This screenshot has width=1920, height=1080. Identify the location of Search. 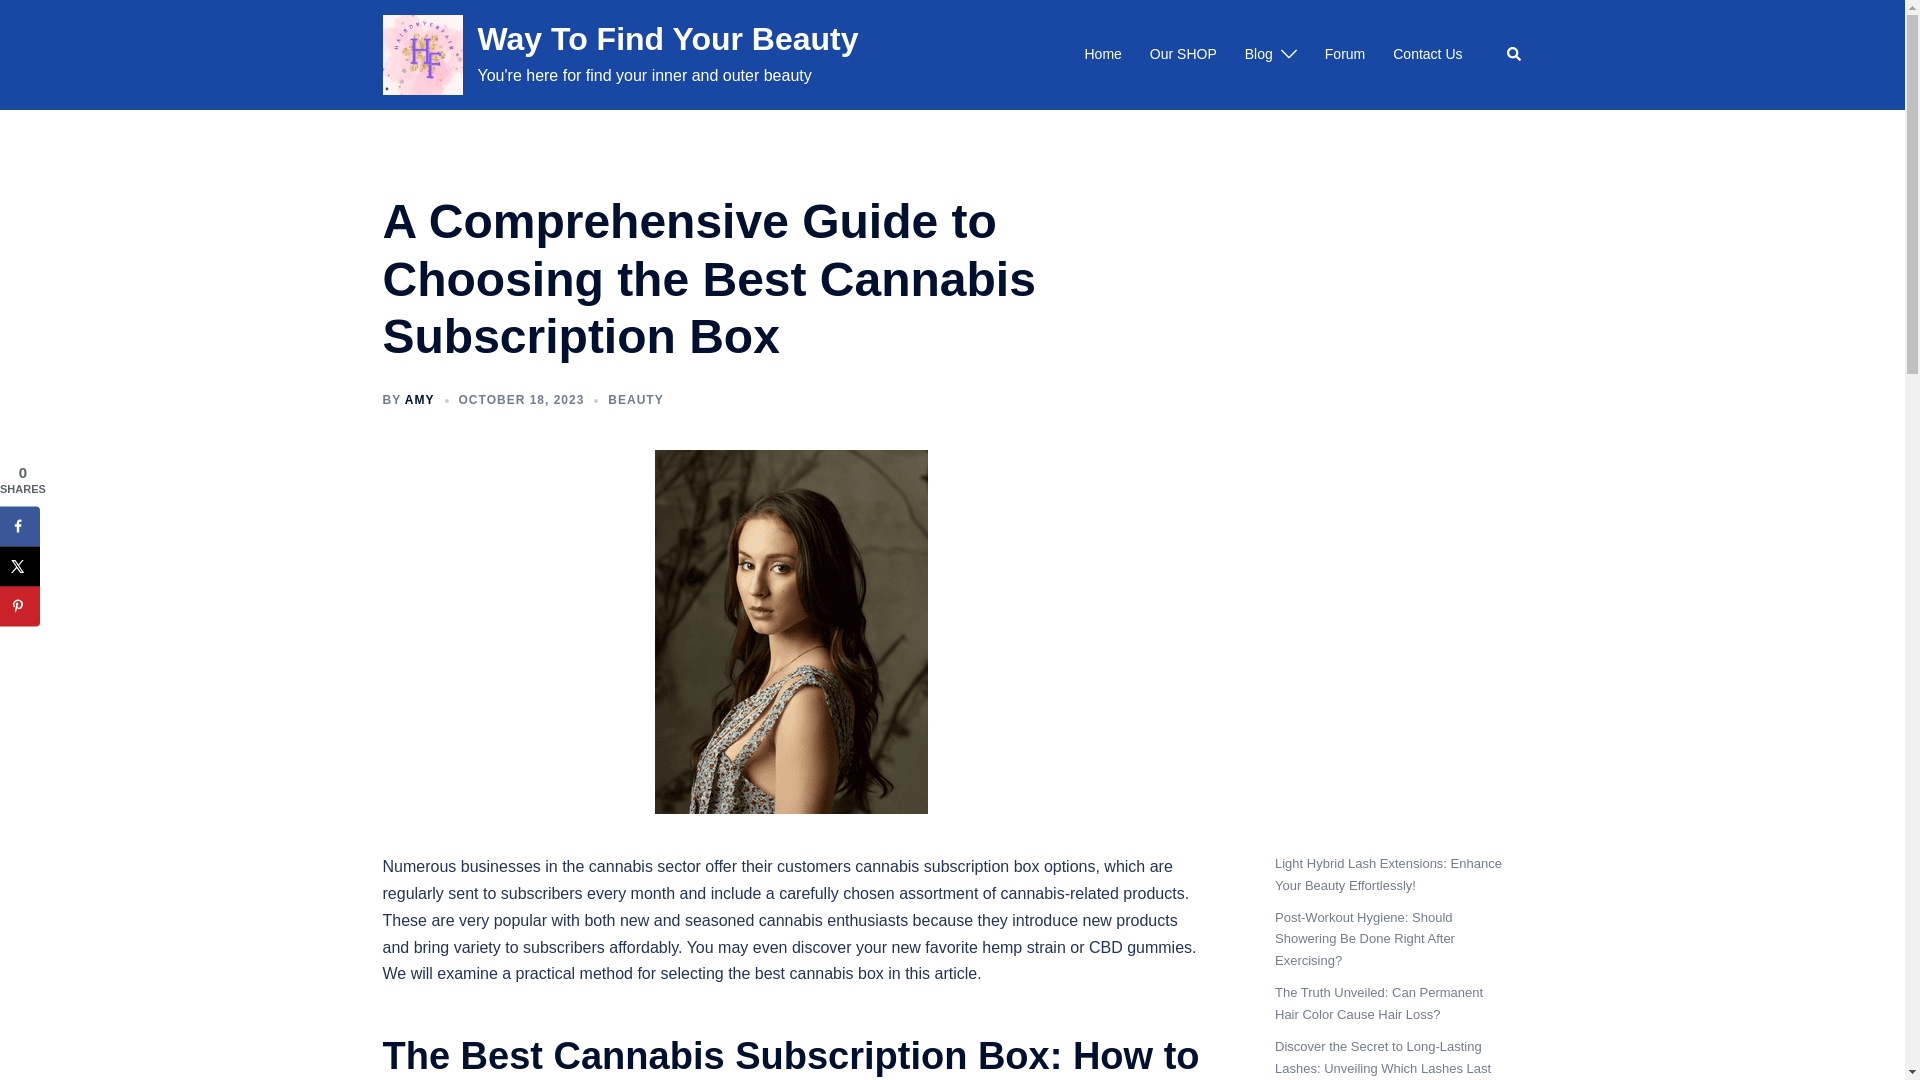
(1514, 54).